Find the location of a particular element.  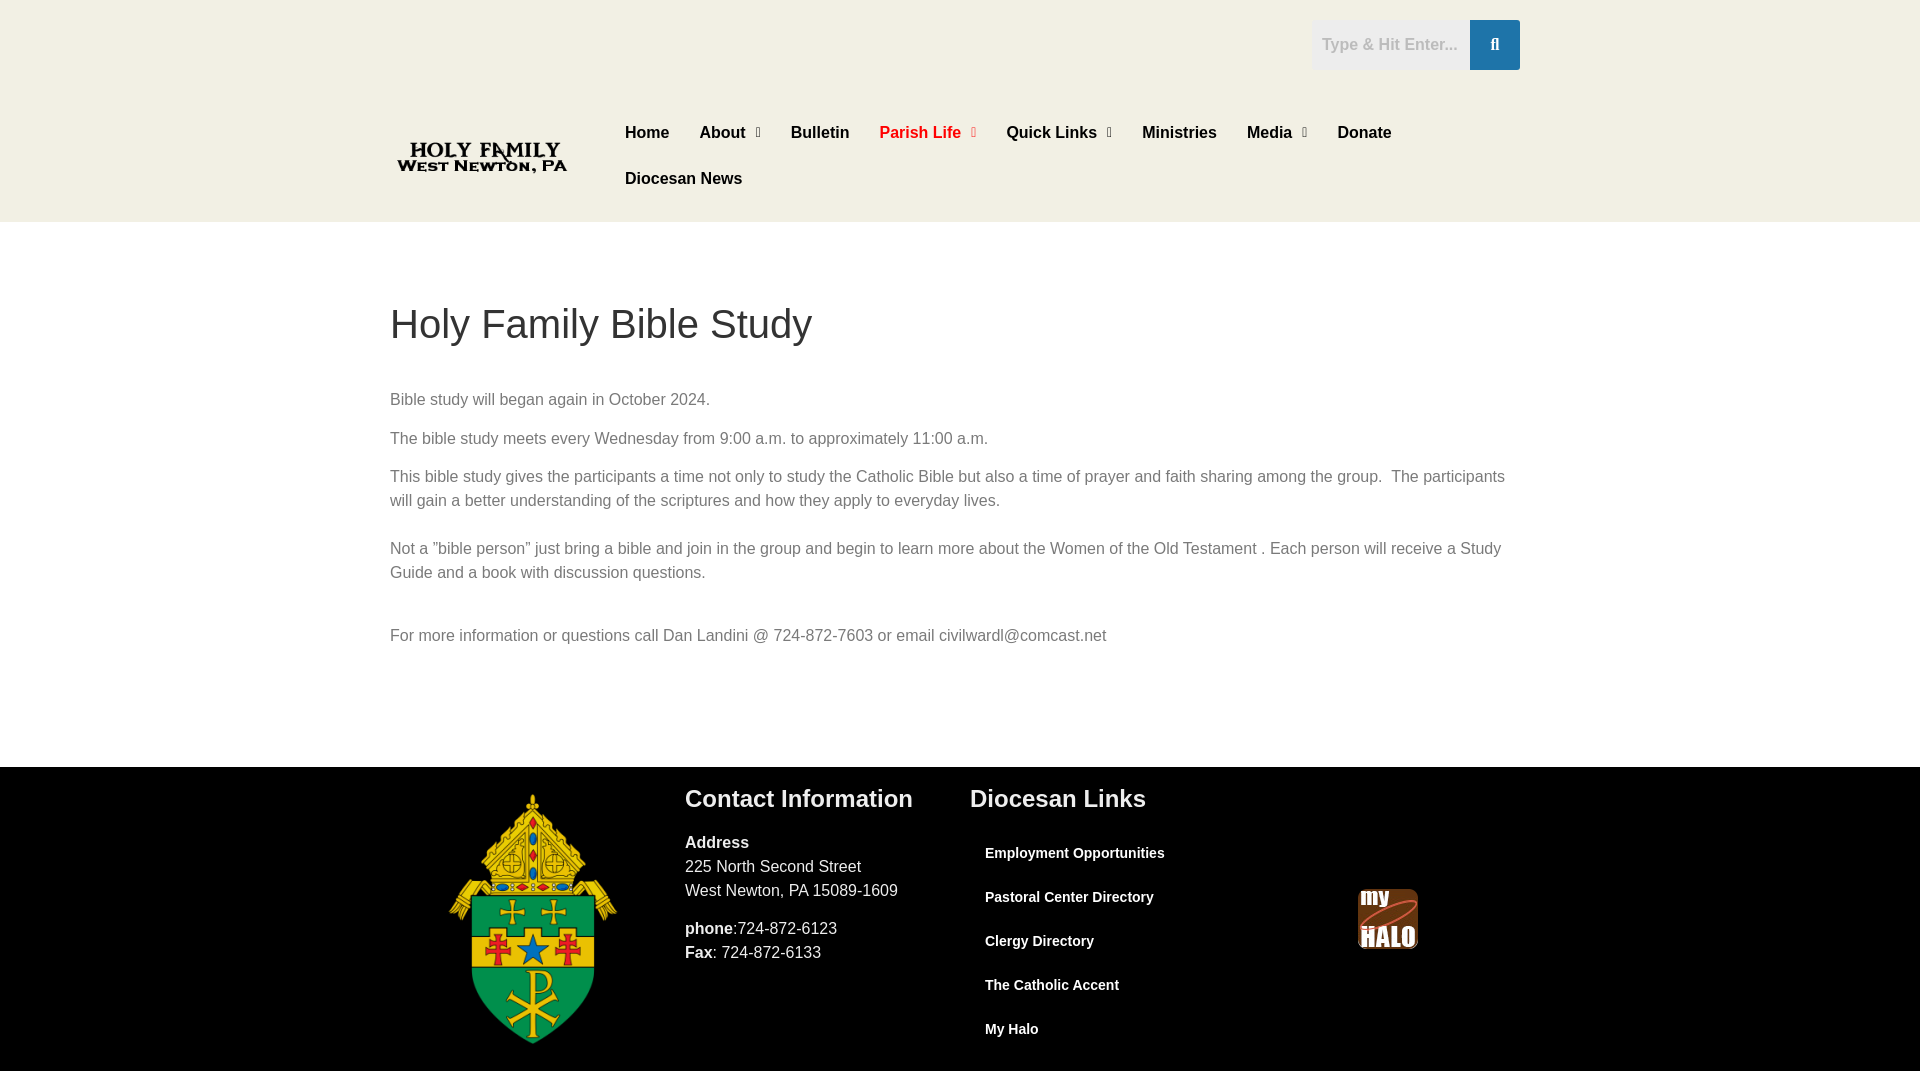

Media is located at coordinates (1277, 132).